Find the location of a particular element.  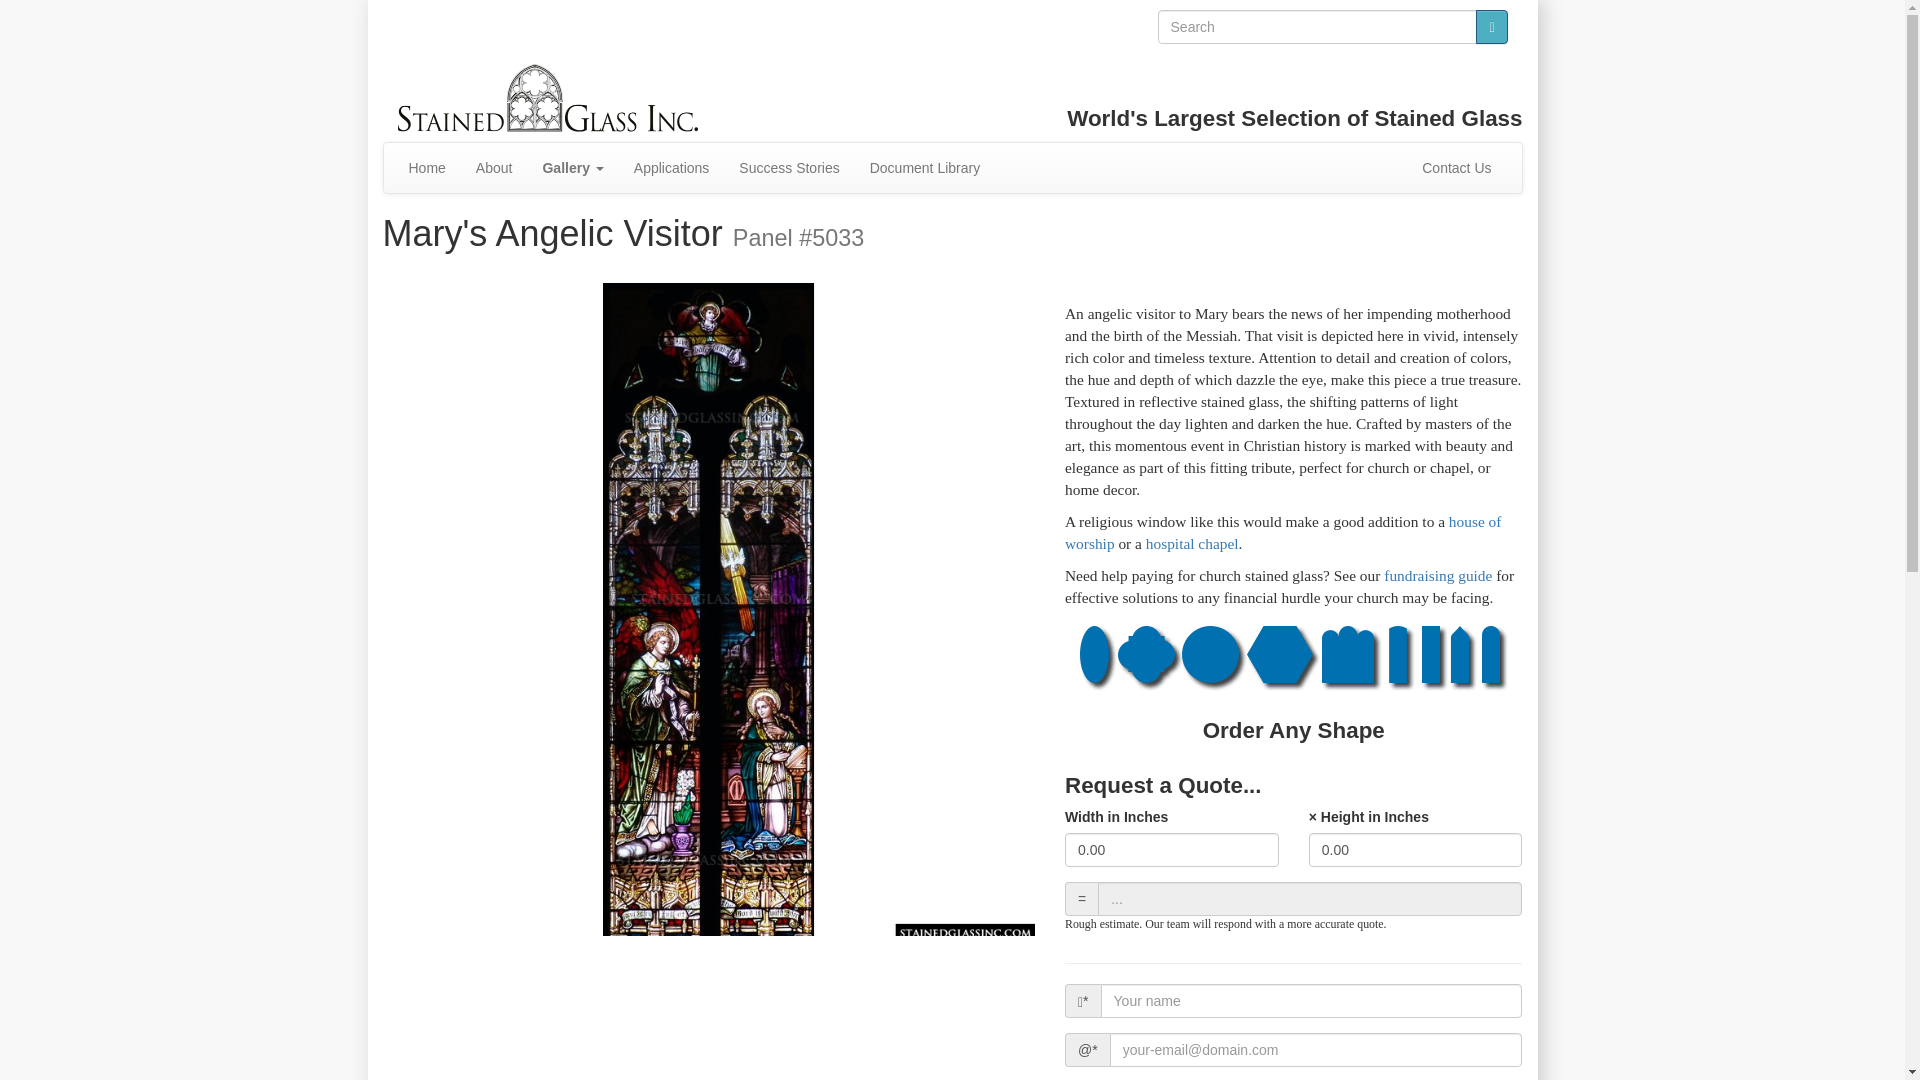

Contact Us is located at coordinates (1456, 166).